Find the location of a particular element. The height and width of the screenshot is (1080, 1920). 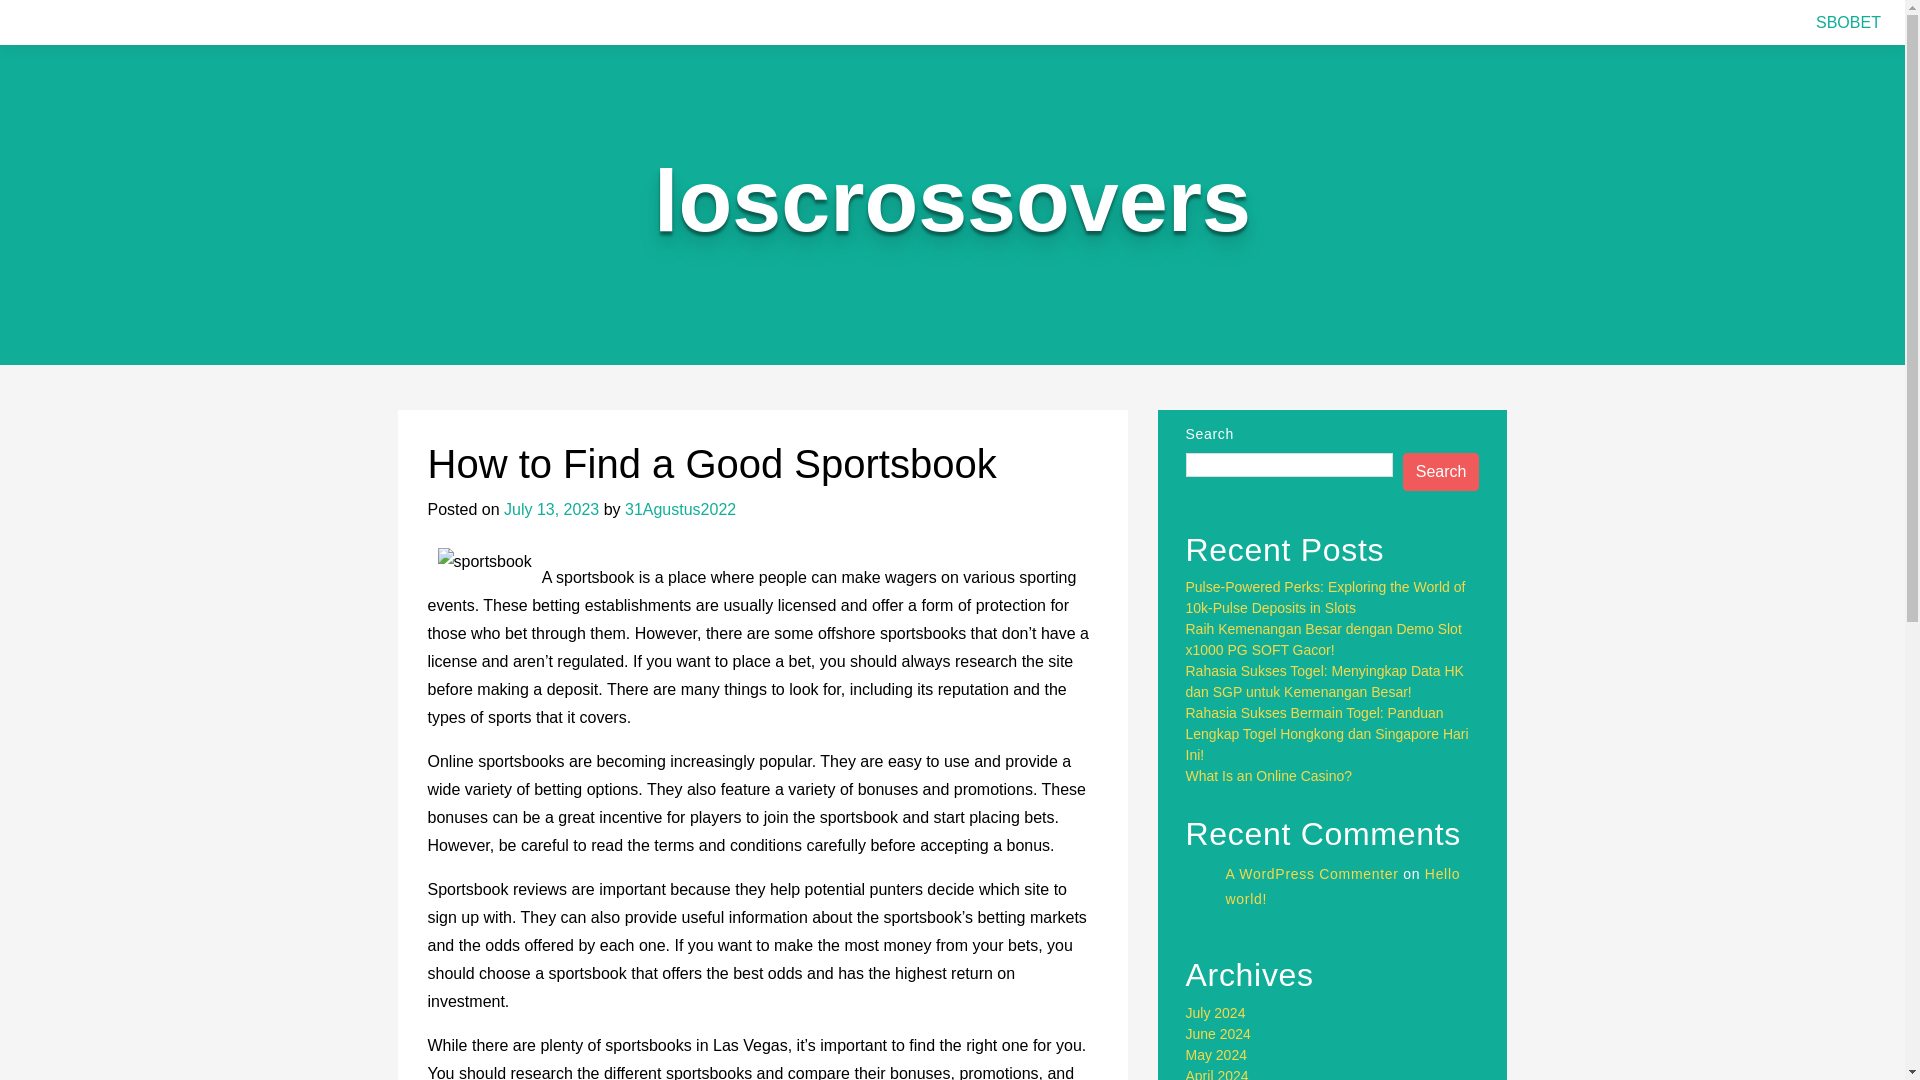

Hello world! is located at coordinates (1344, 844).